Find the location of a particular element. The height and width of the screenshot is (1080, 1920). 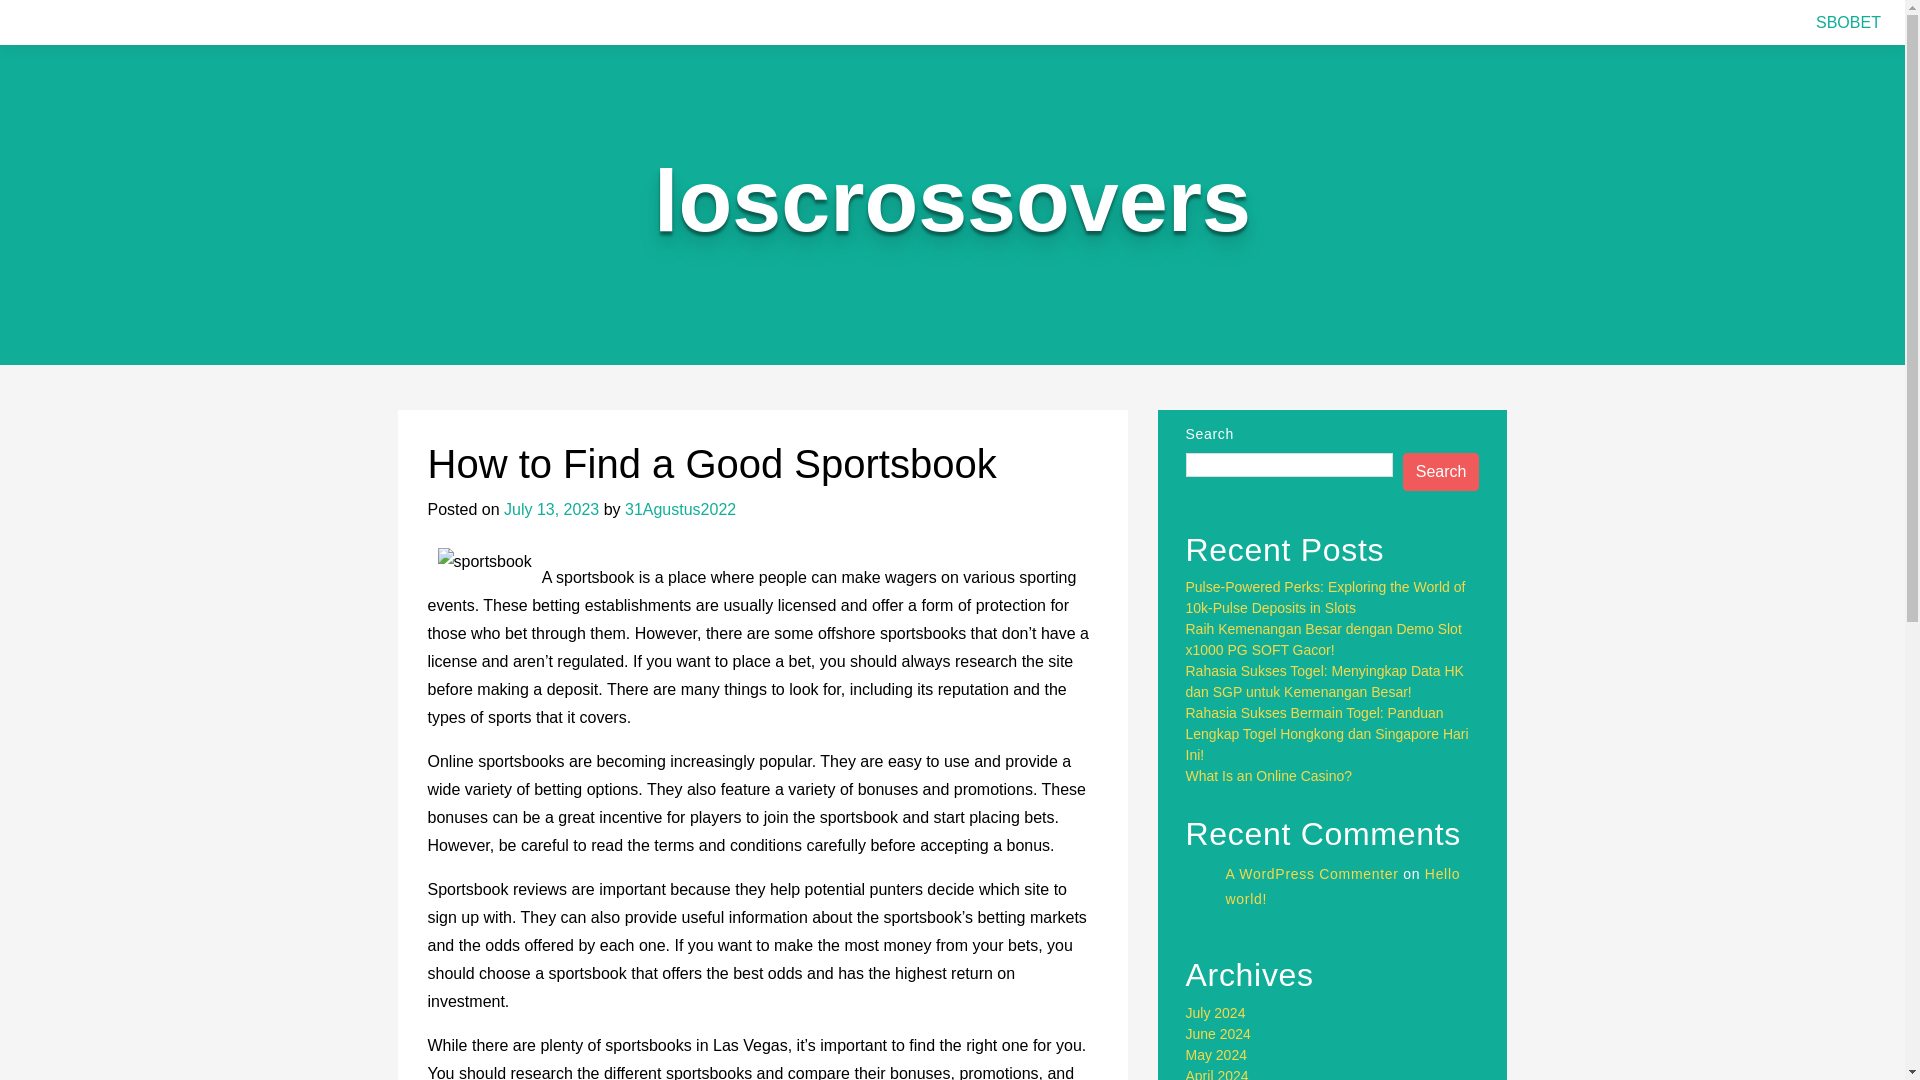

Hello world! is located at coordinates (1344, 844).